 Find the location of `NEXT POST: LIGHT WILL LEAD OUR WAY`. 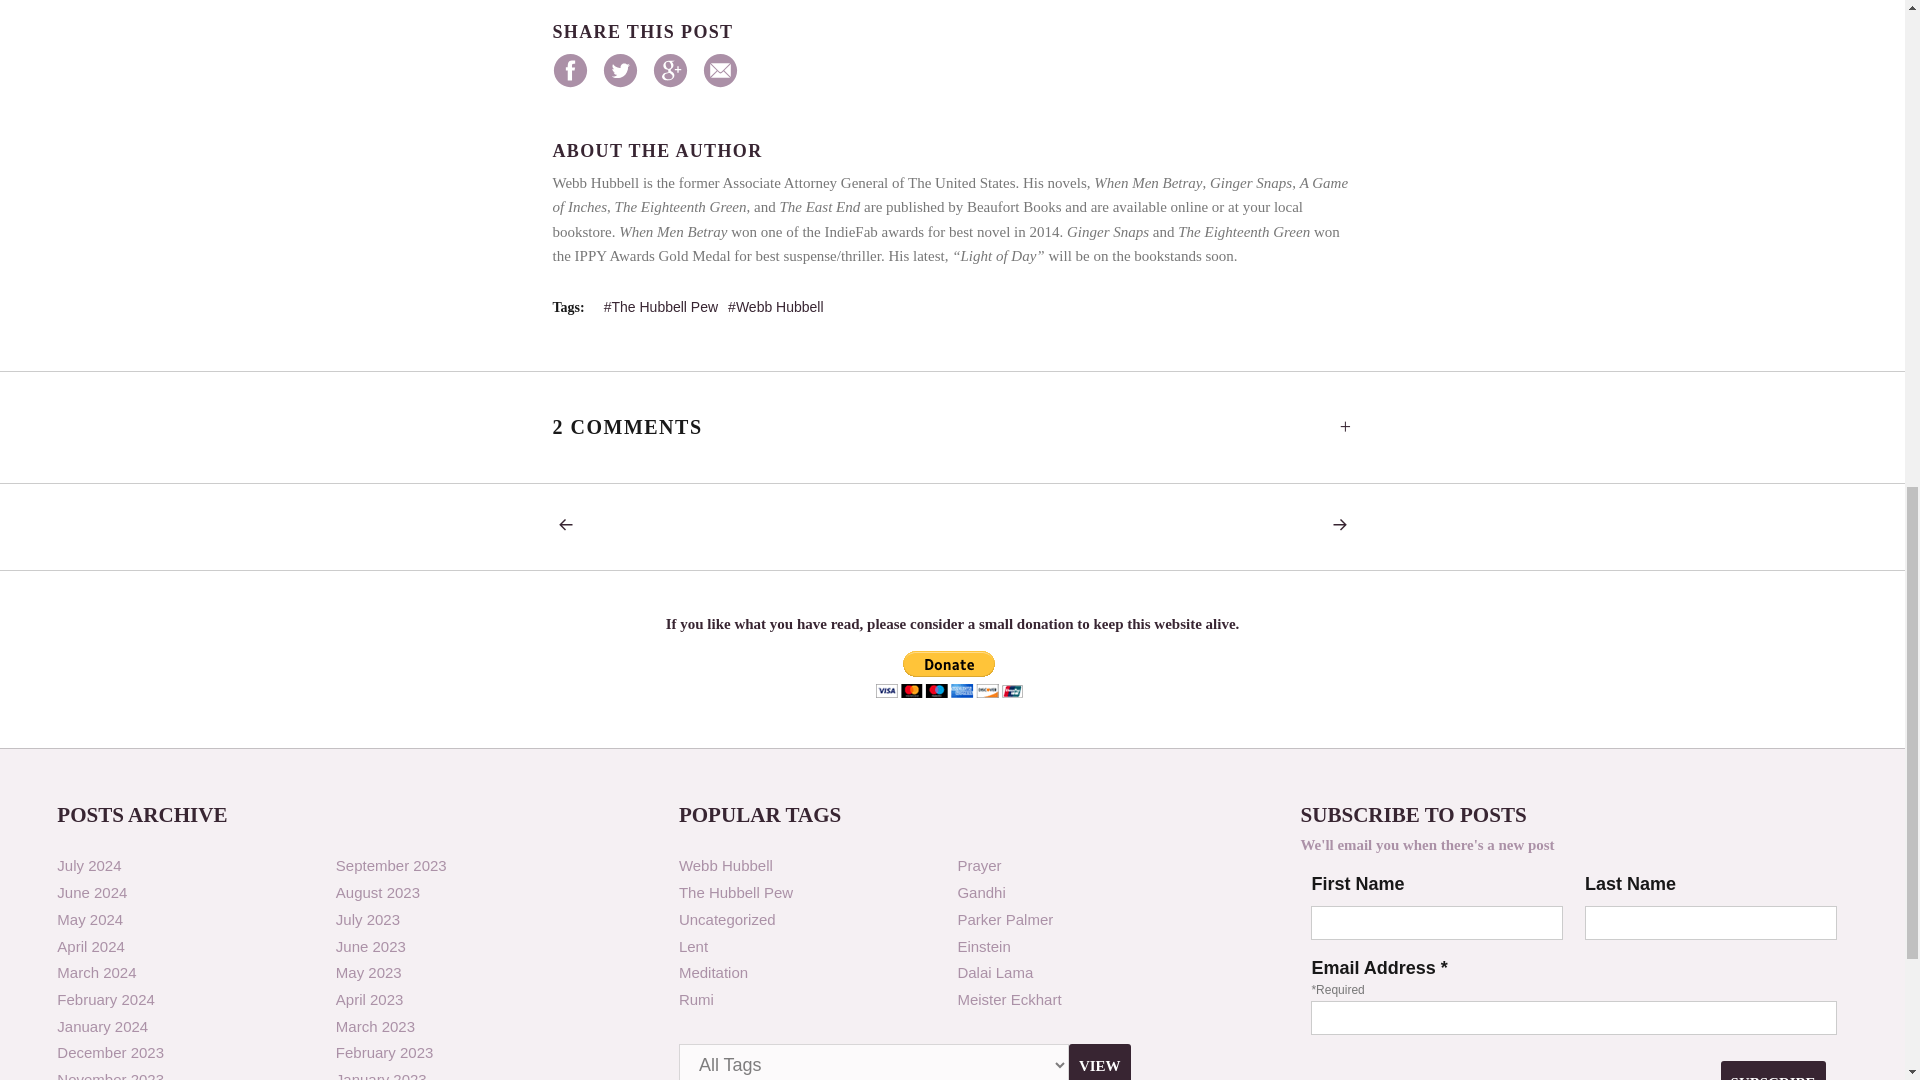

NEXT POST: LIGHT WILL LEAD OUR WAY is located at coordinates (1333, 526).